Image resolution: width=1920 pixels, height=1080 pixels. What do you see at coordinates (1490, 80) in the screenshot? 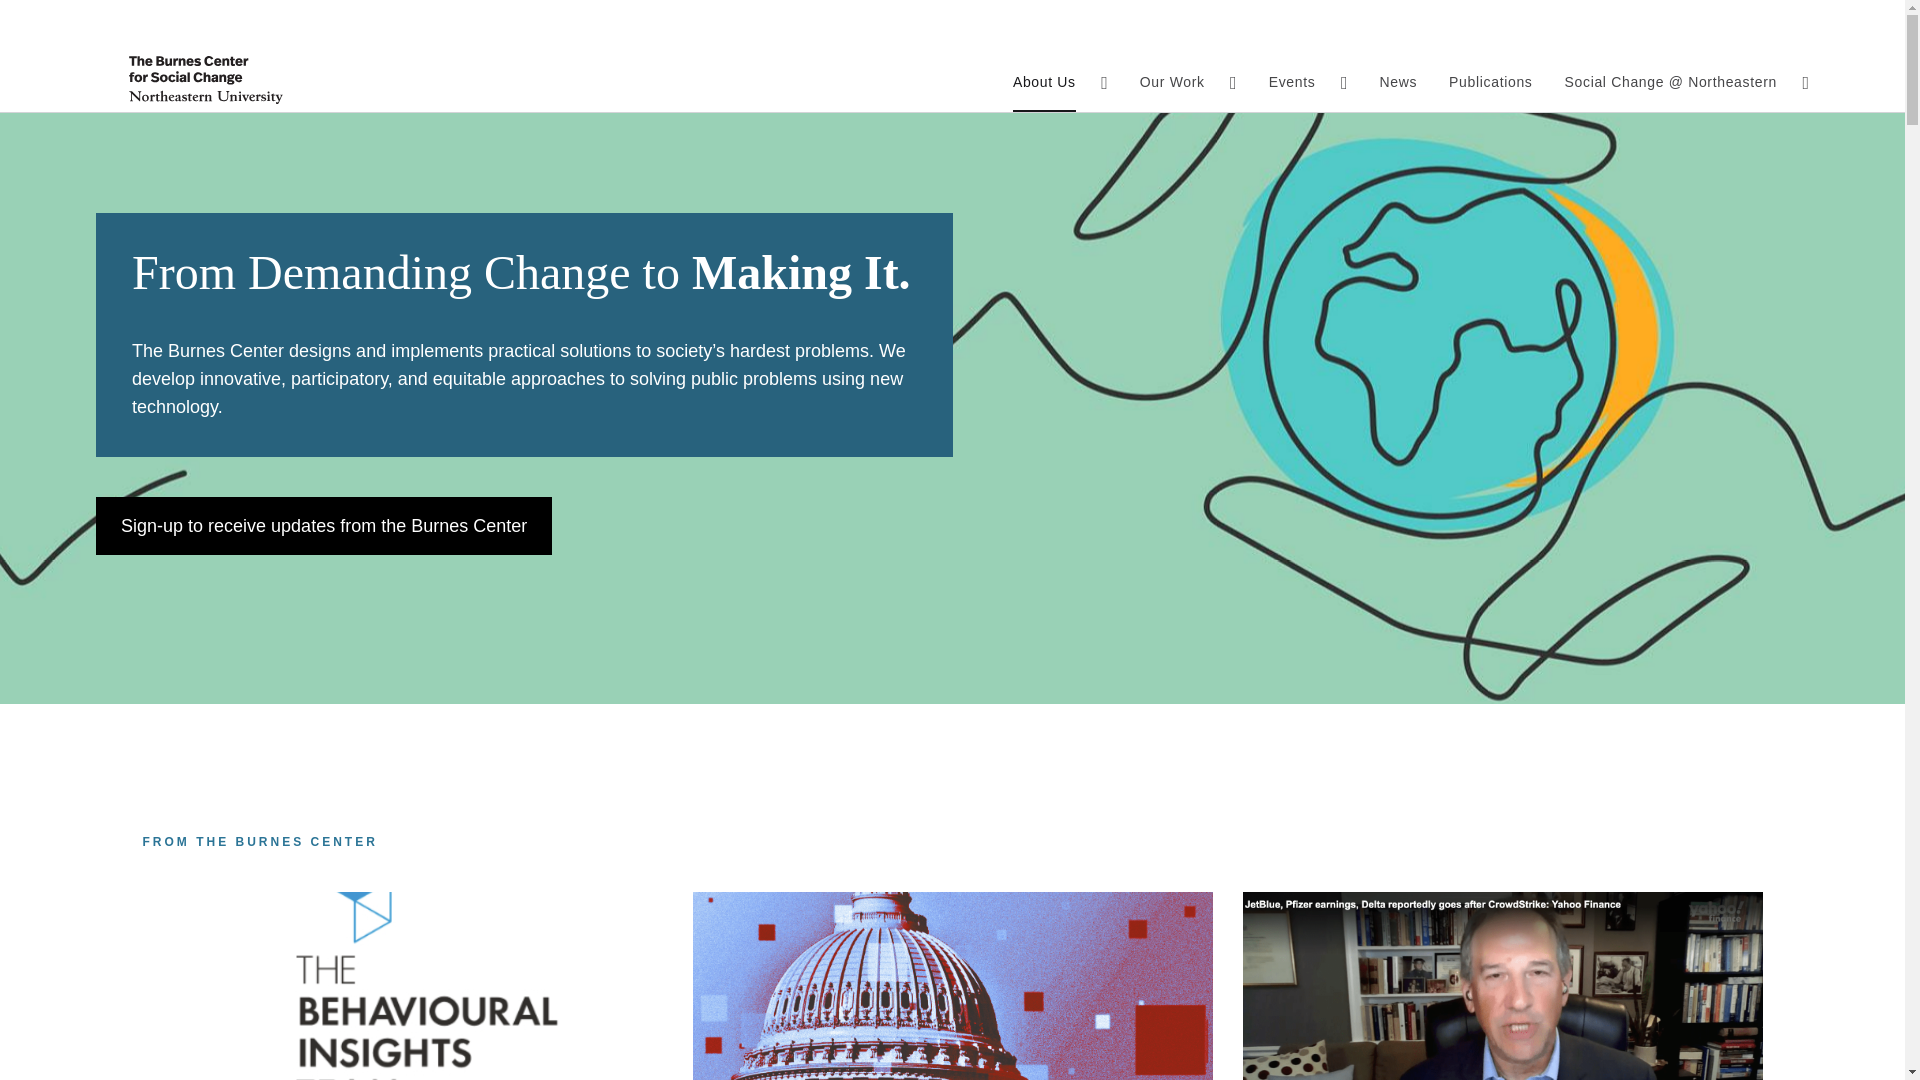
I see `Publications` at bounding box center [1490, 80].